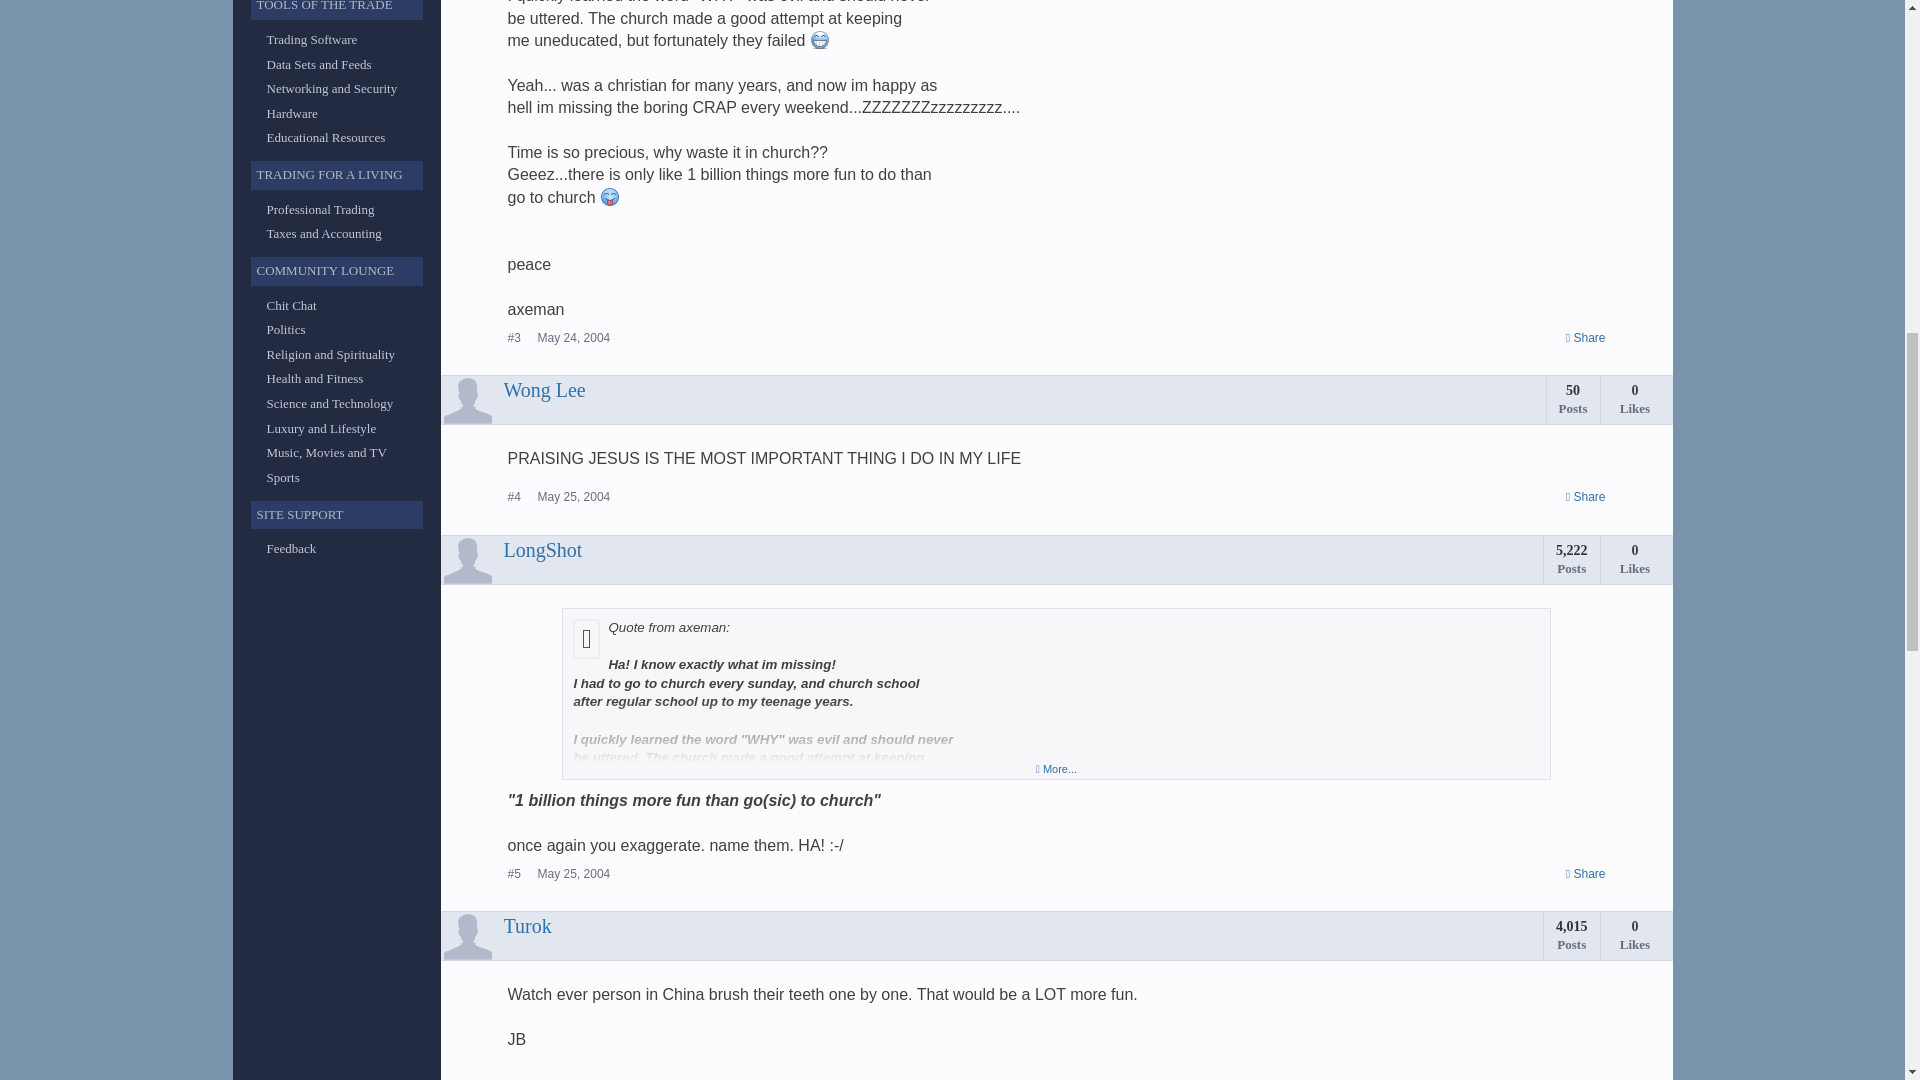 The height and width of the screenshot is (1080, 1920). What do you see at coordinates (326, 136) in the screenshot?
I see `Educational Resources` at bounding box center [326, 136].